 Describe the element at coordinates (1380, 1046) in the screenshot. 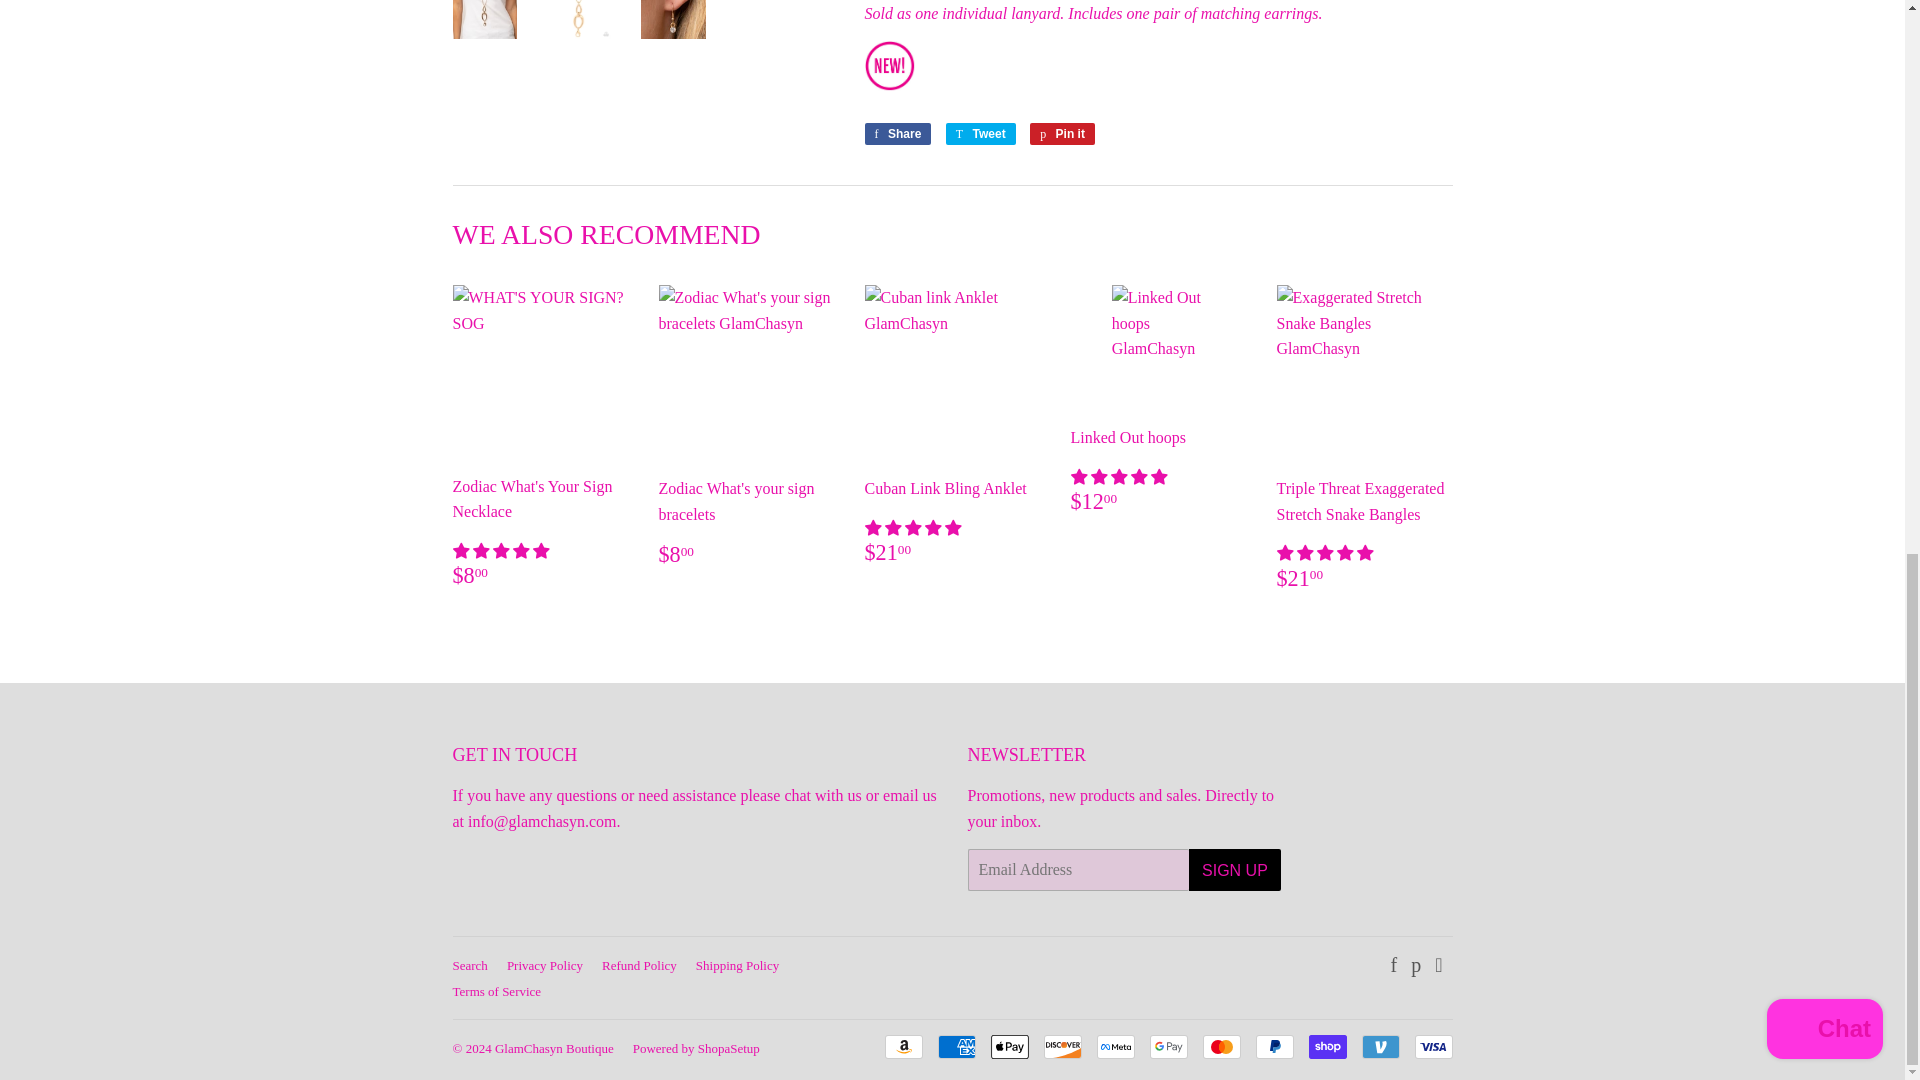

I see `Venmo` at that location.